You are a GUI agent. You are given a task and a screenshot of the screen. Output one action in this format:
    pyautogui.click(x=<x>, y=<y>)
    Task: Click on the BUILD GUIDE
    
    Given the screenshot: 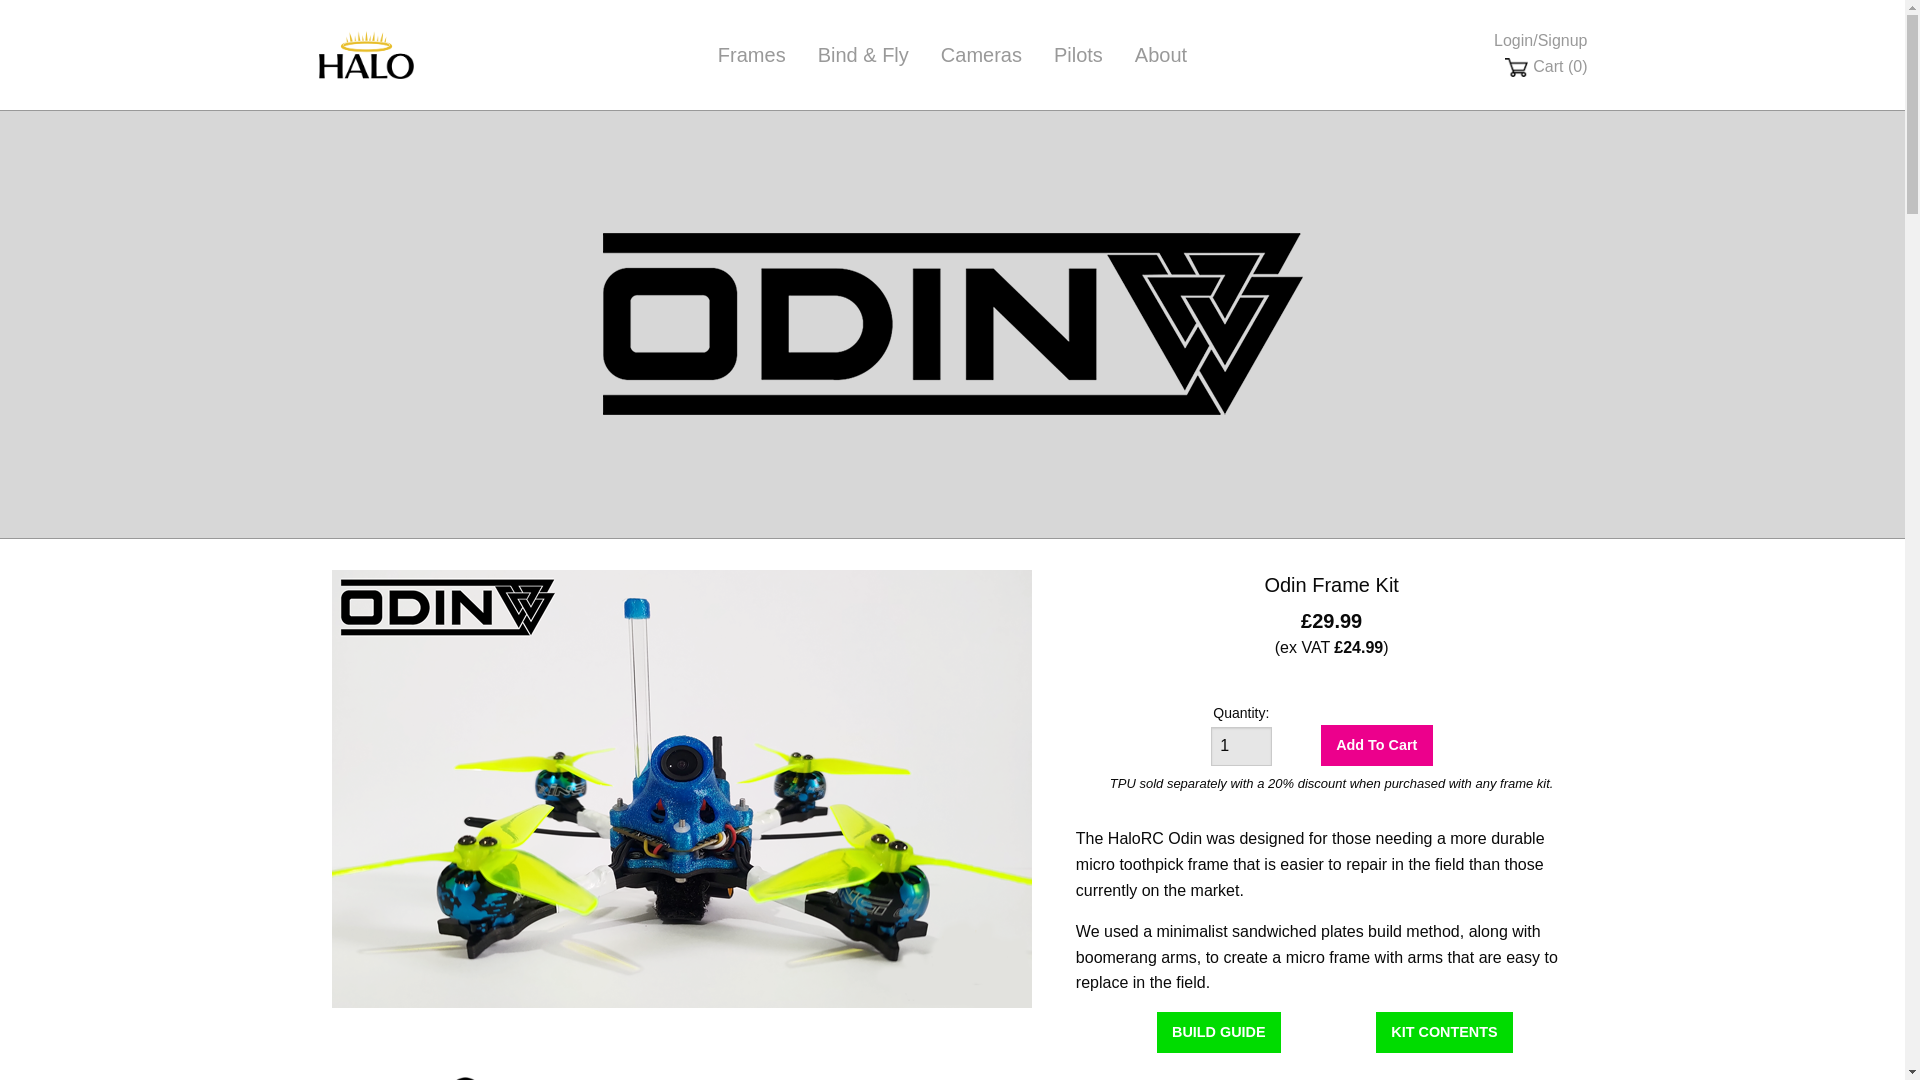 What is the action you would take?
    pyautogui.click(x=1218, y=1032)
    